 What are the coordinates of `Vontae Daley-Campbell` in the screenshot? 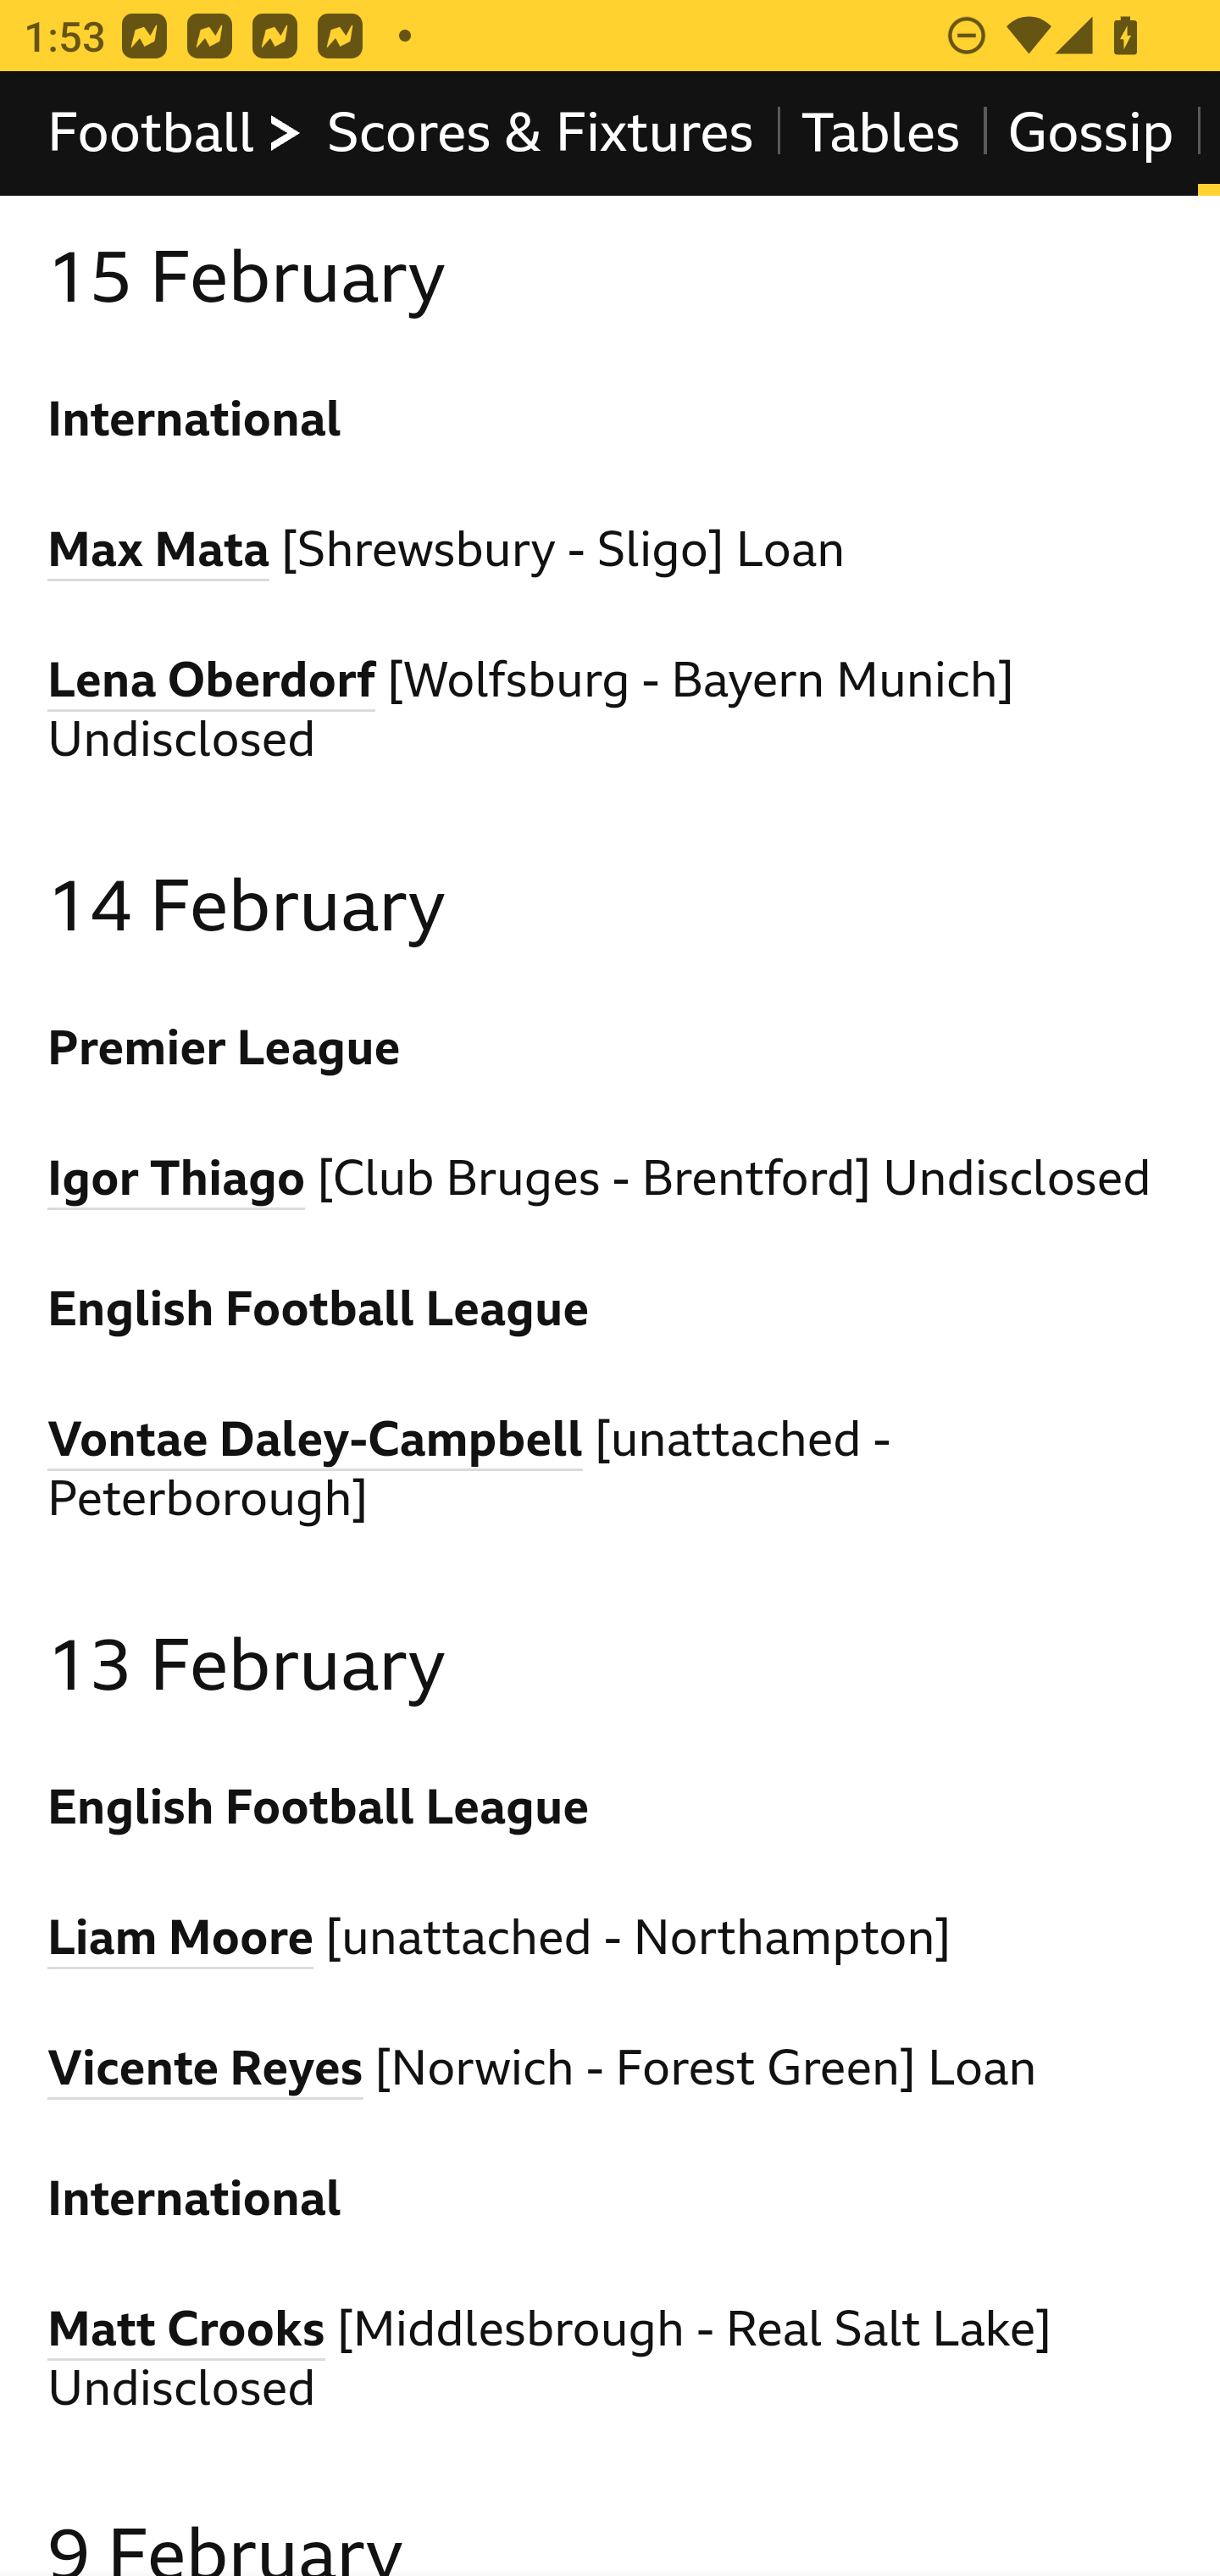 It's located at (315, 1443).